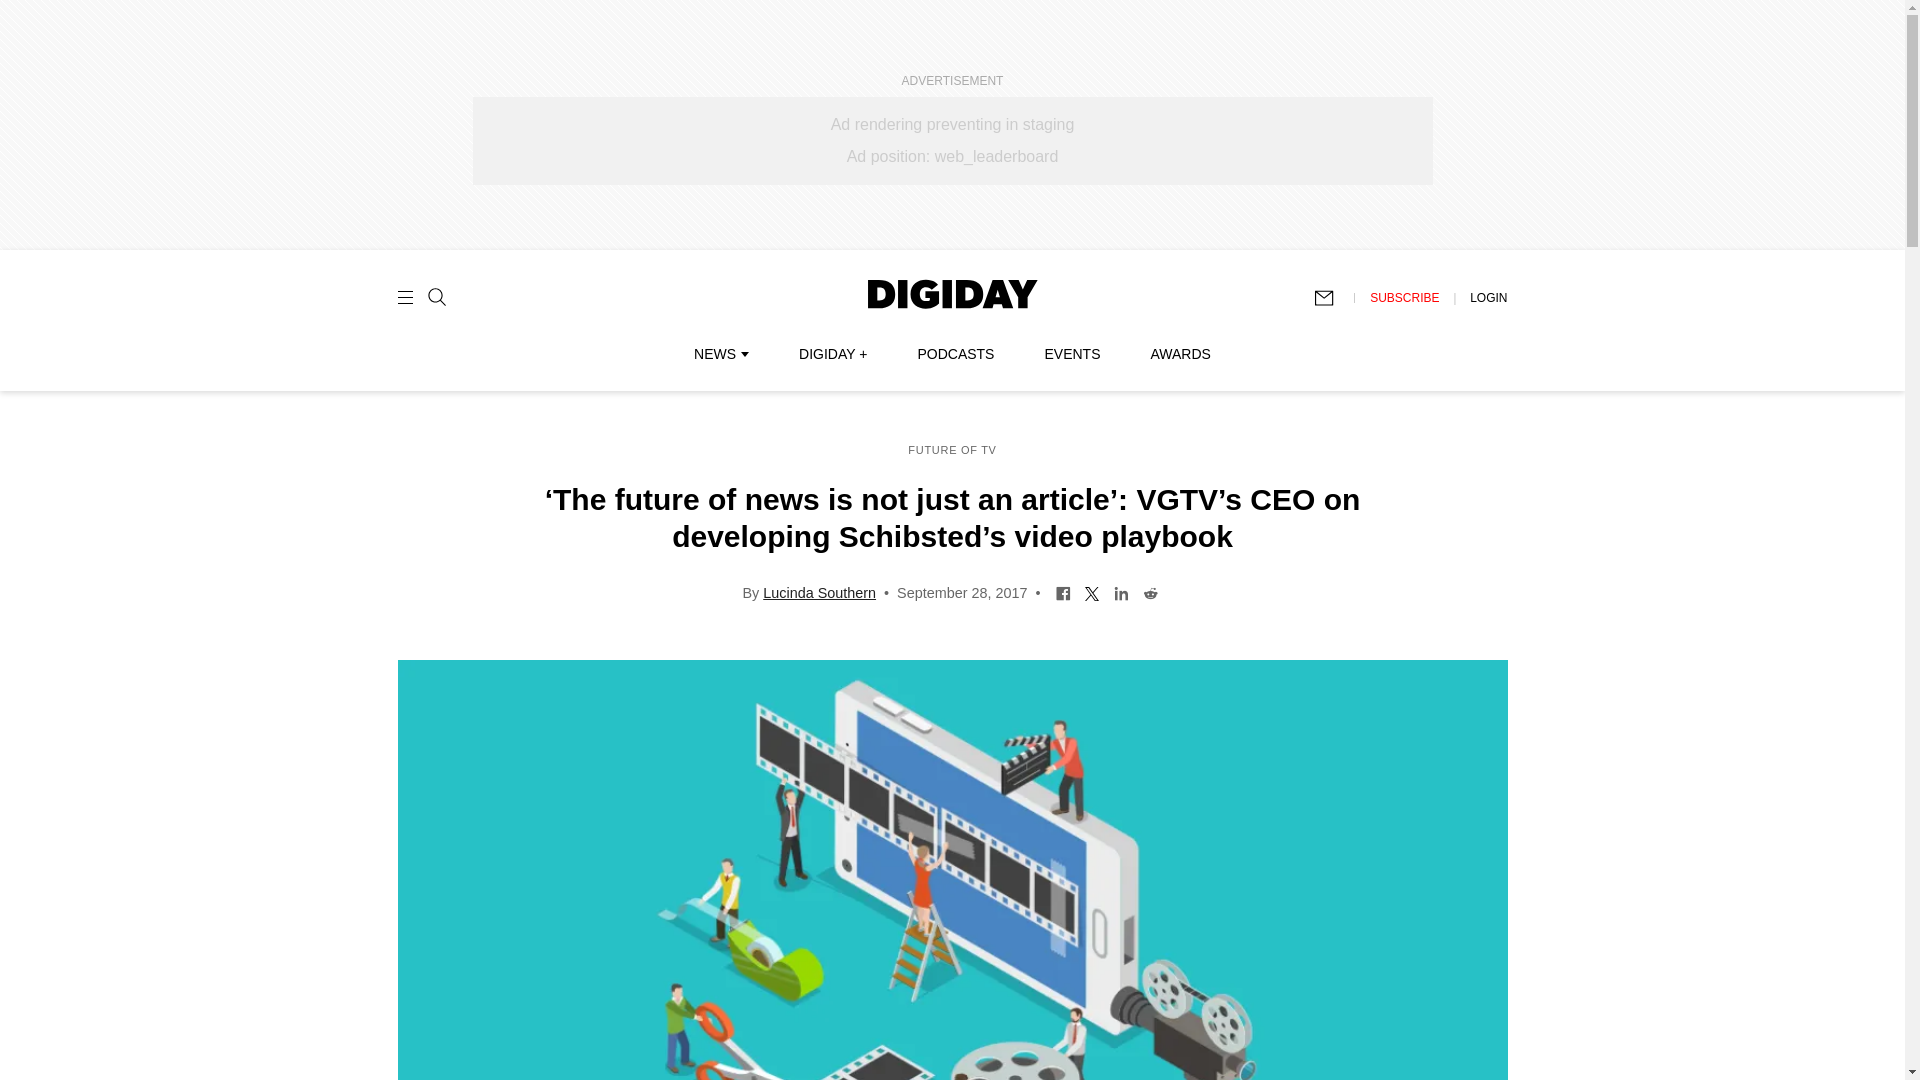 This screenshot has height=1080, width=1920. I want to click on LOGIN, so click(1488, 297).